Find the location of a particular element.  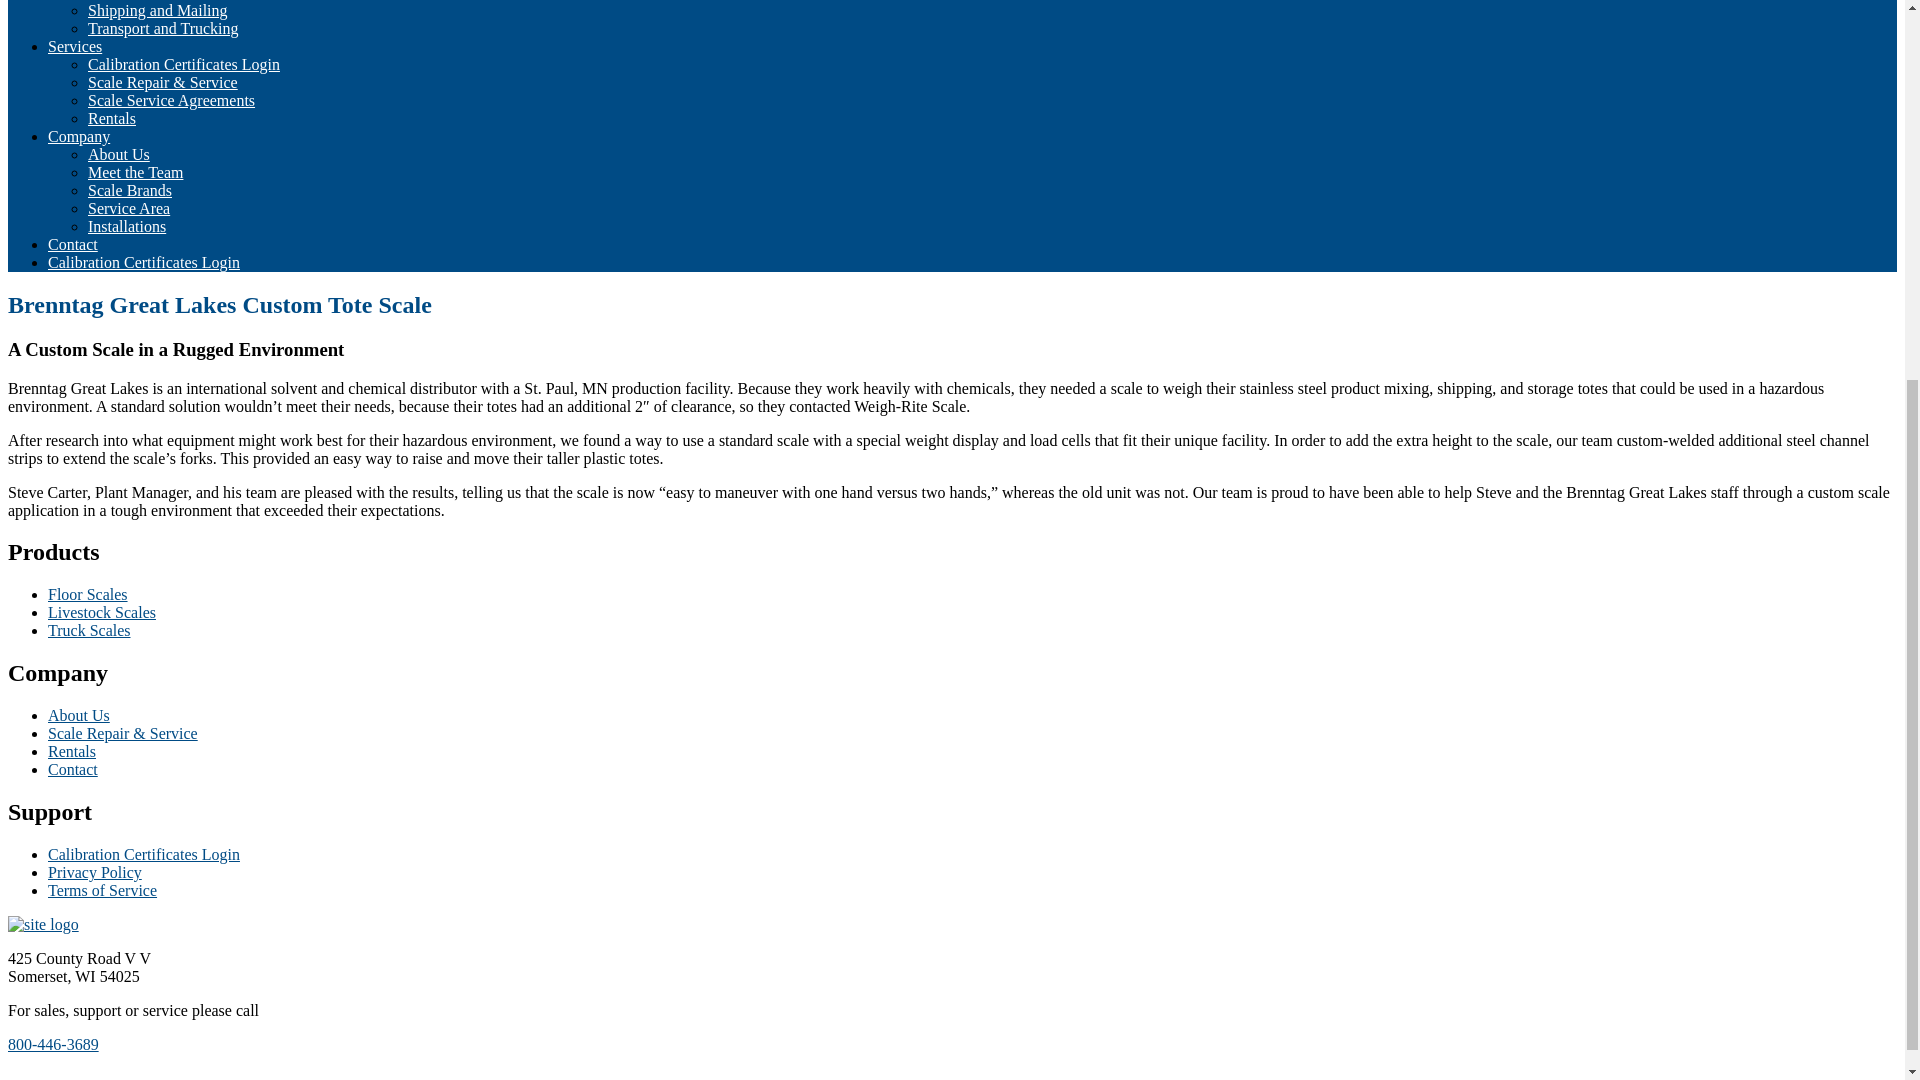

Services is located at coordinates (74, 46).